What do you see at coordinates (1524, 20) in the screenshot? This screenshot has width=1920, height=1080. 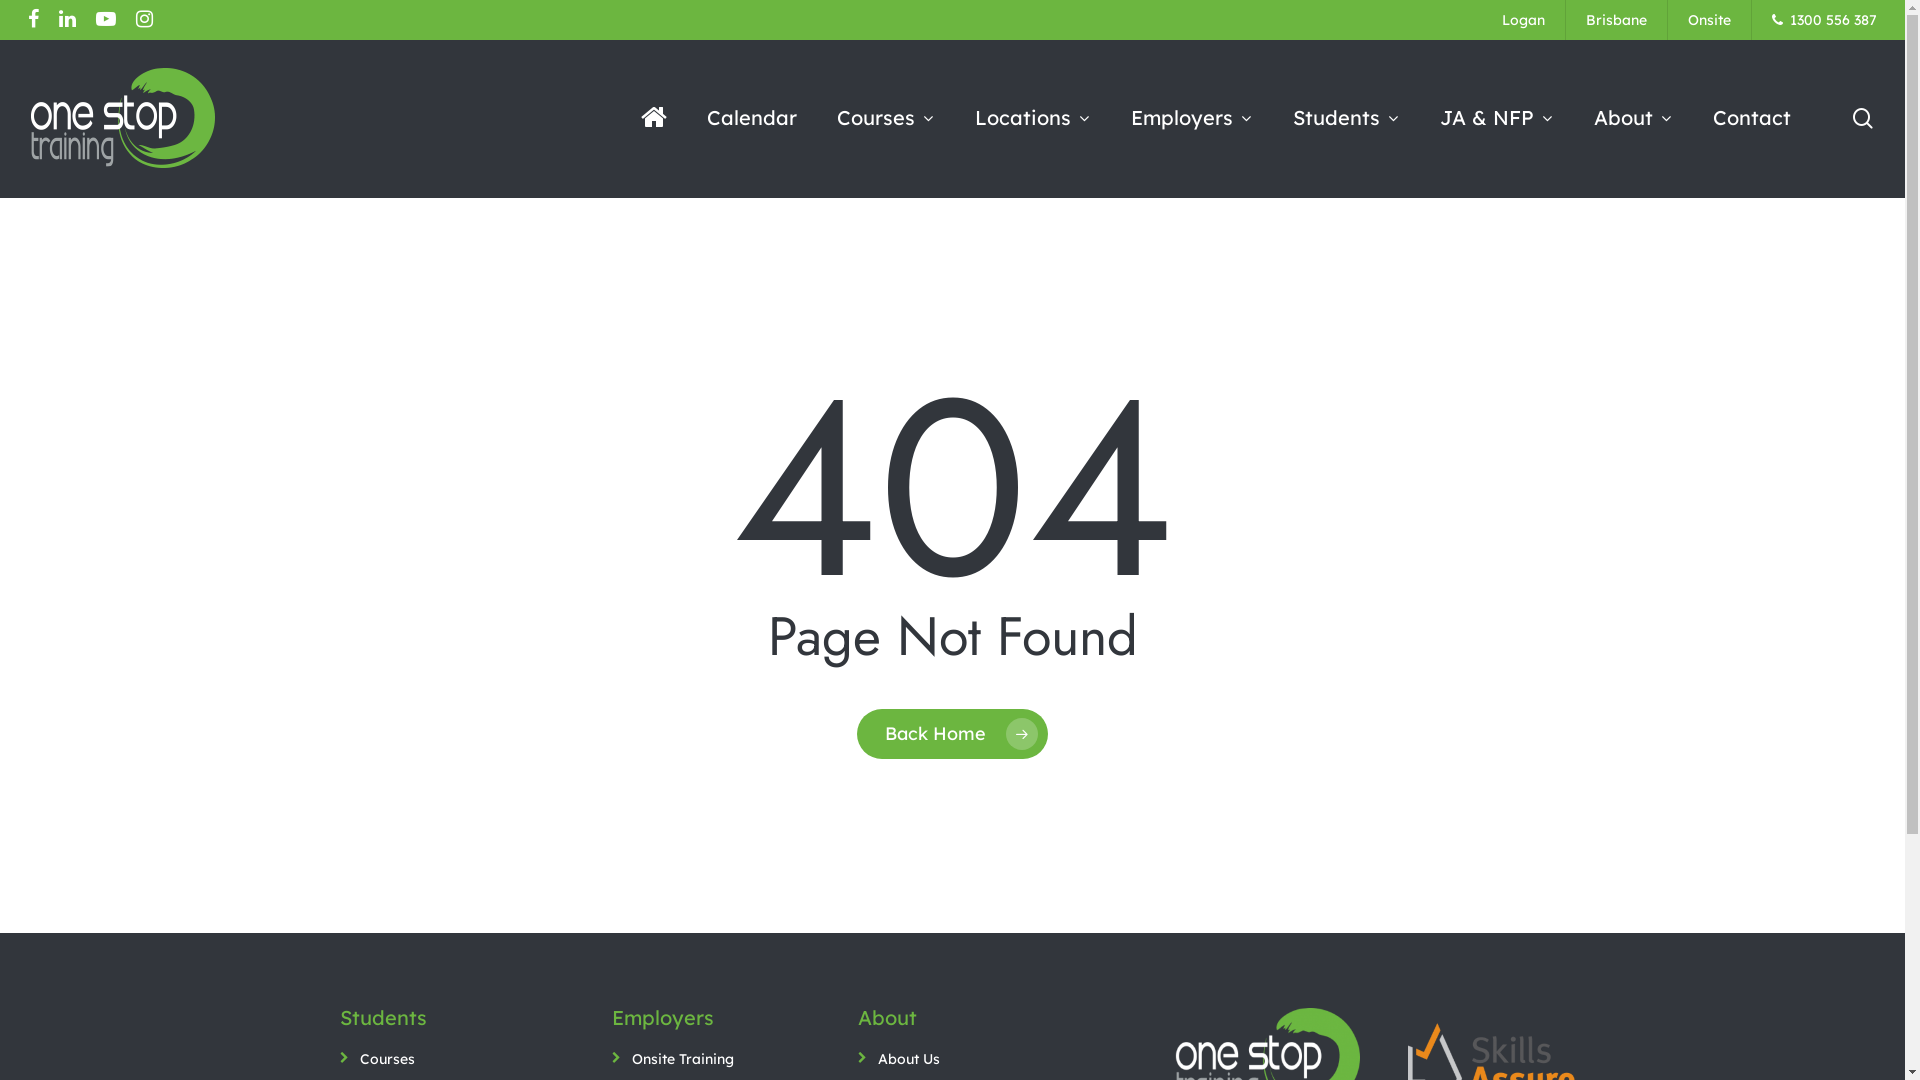 I see `Logan` at bounding box center [1524, 20].